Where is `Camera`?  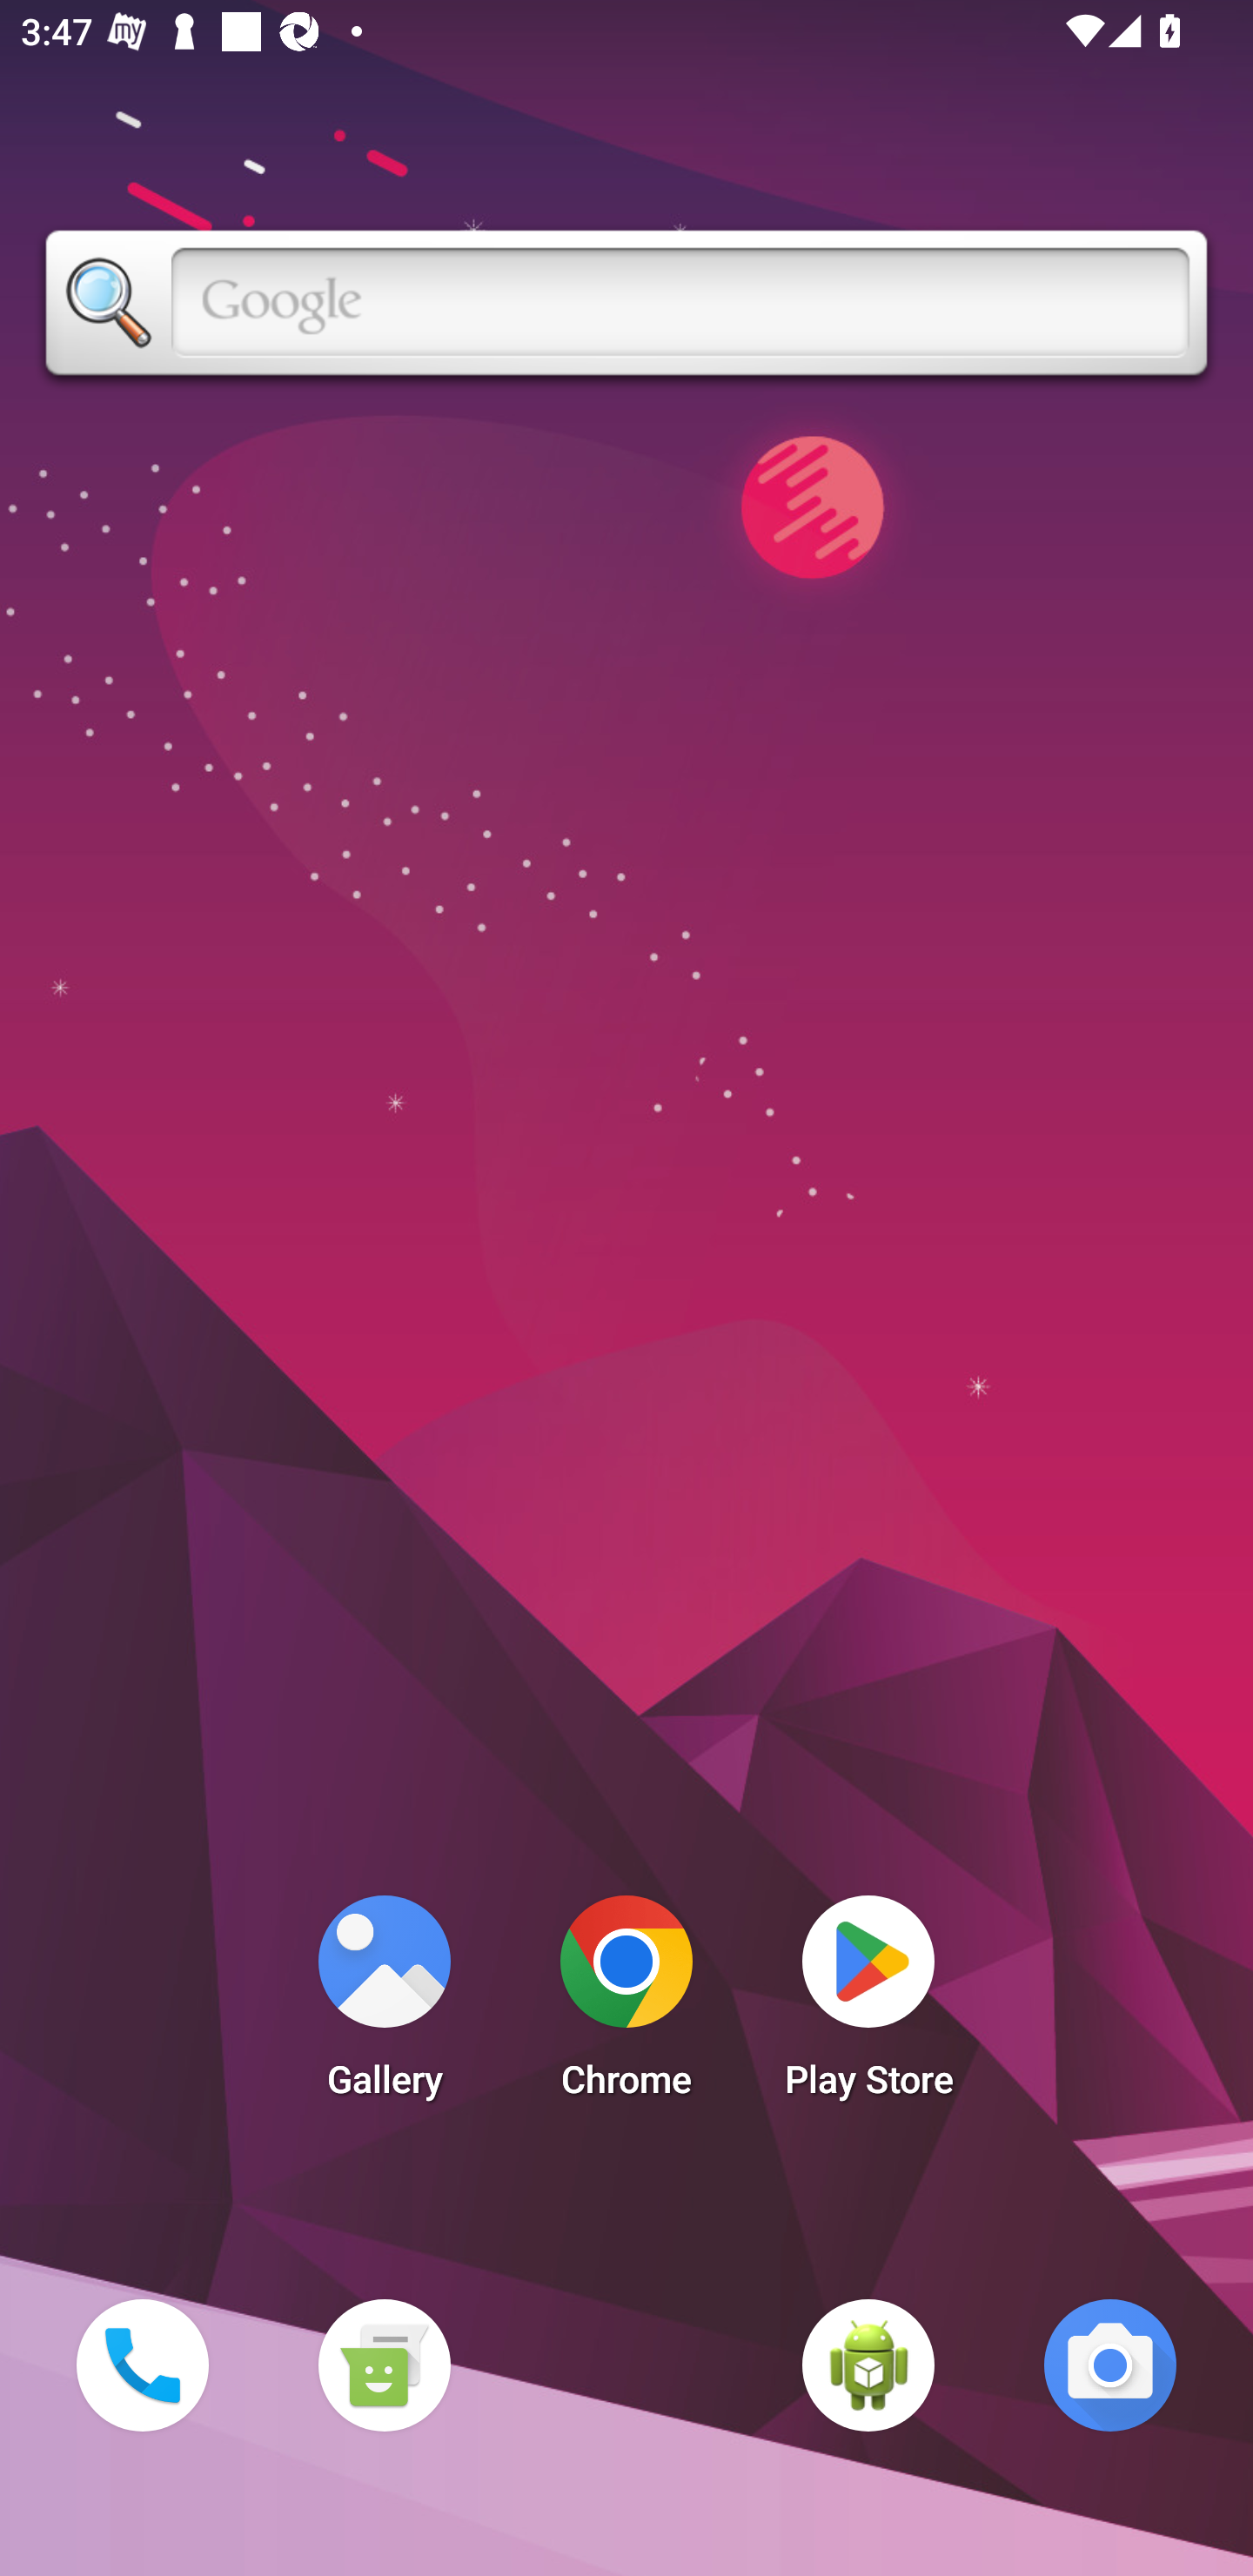 Camera is located at coordinates (1110, 2365).